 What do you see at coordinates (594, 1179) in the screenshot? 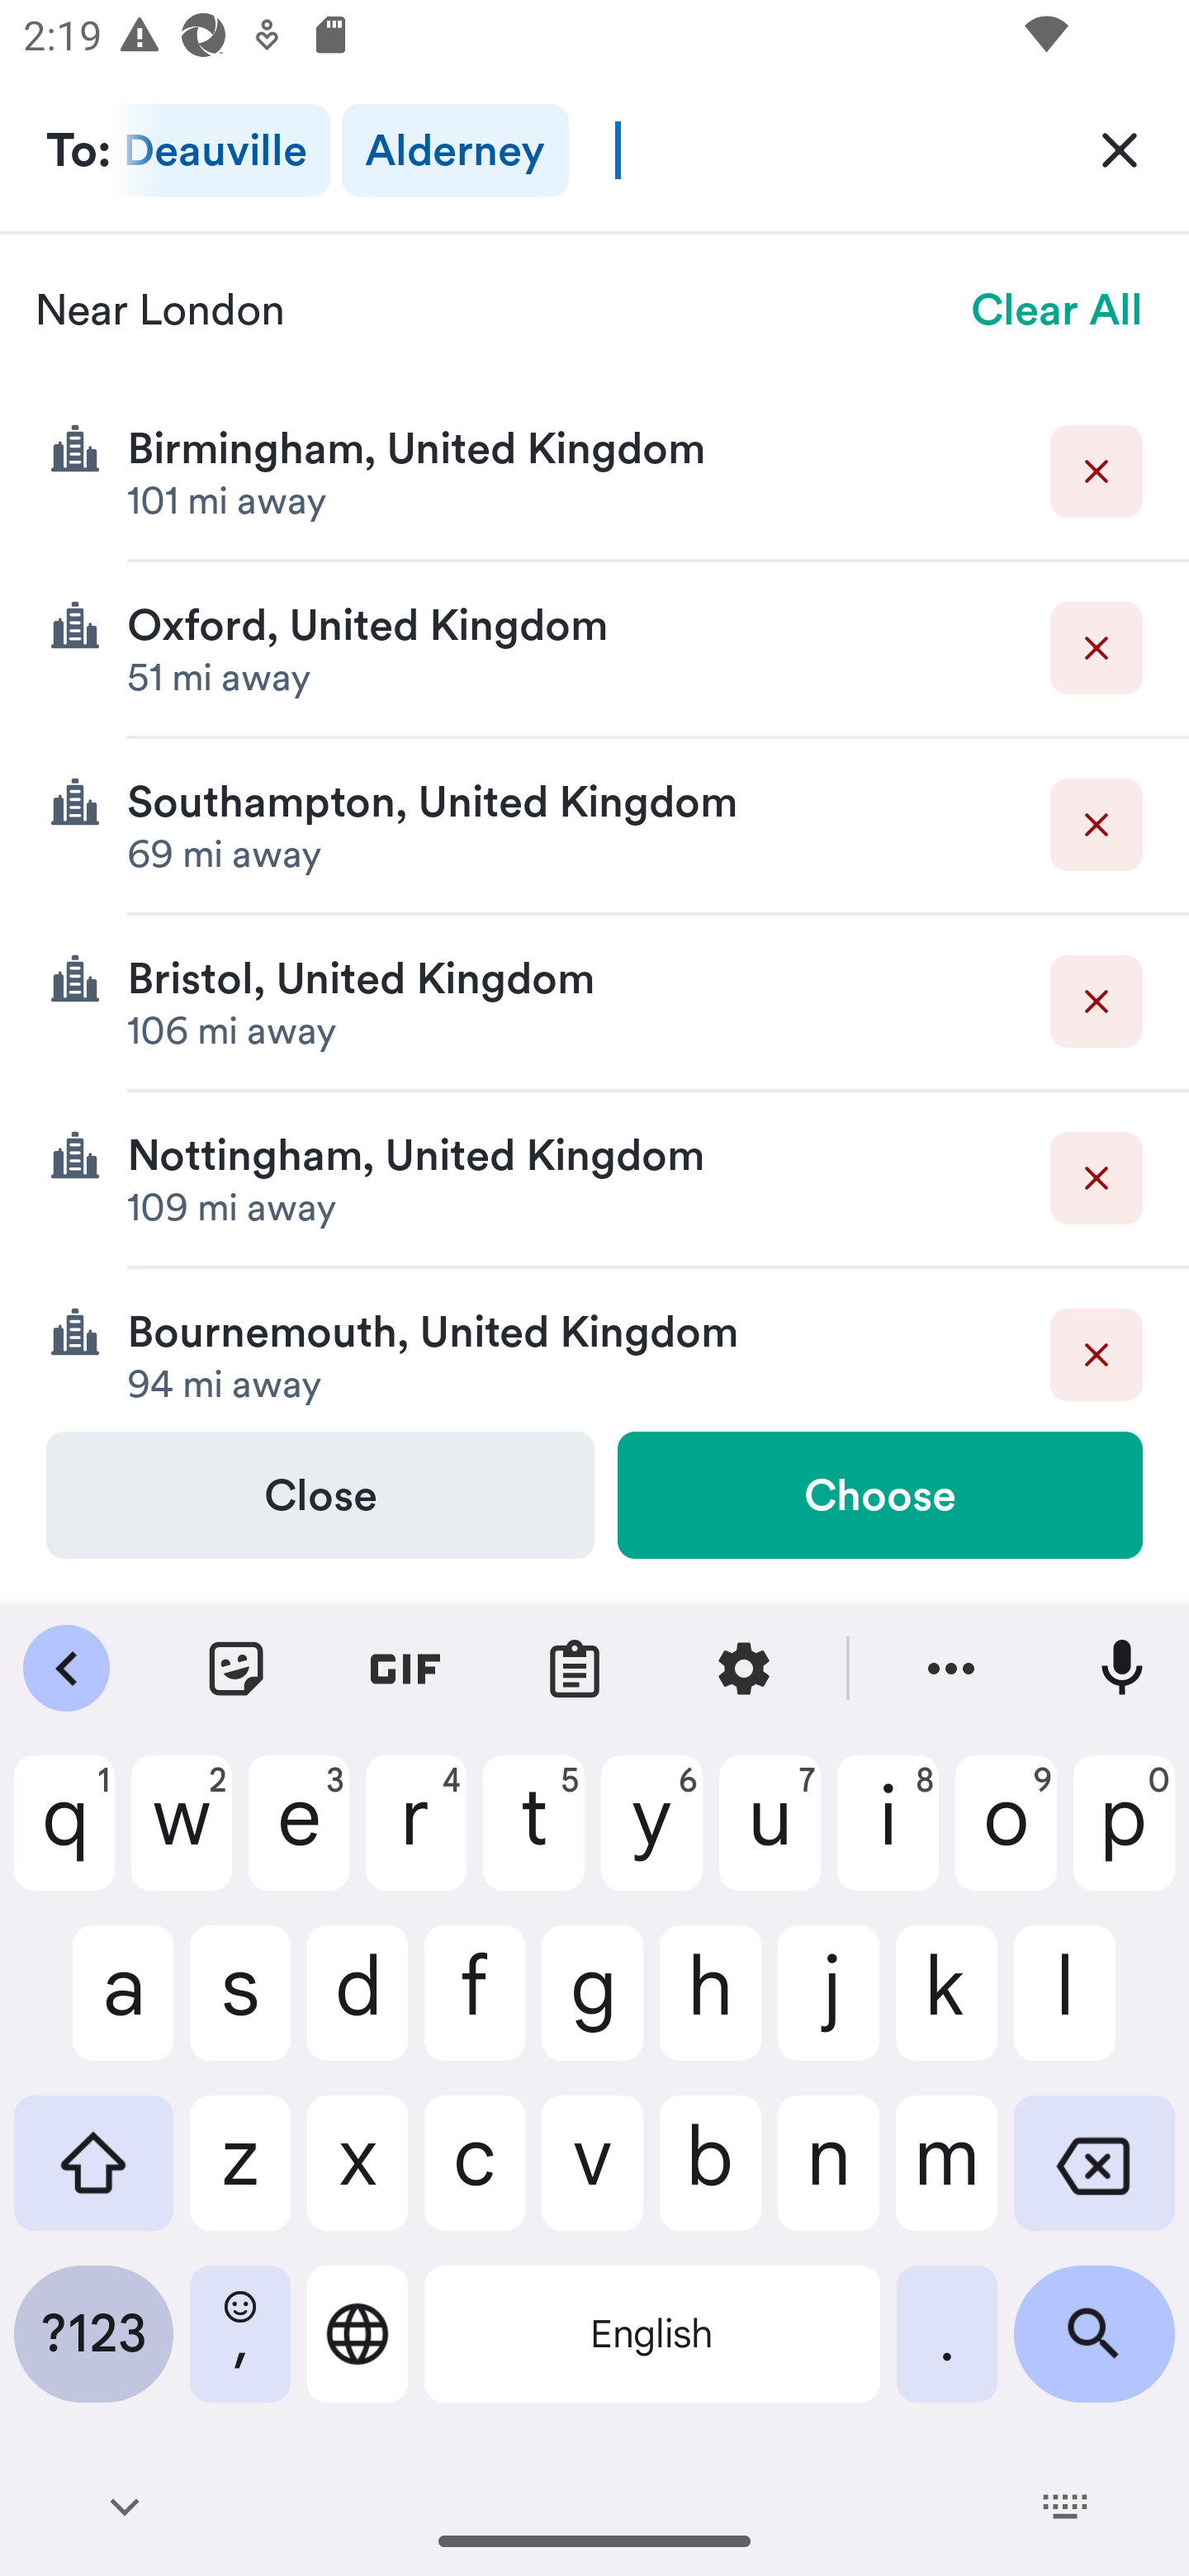
I see `Delete Nottingham, United Kingdom 109 mi away` at bounding box center [594, 1179].